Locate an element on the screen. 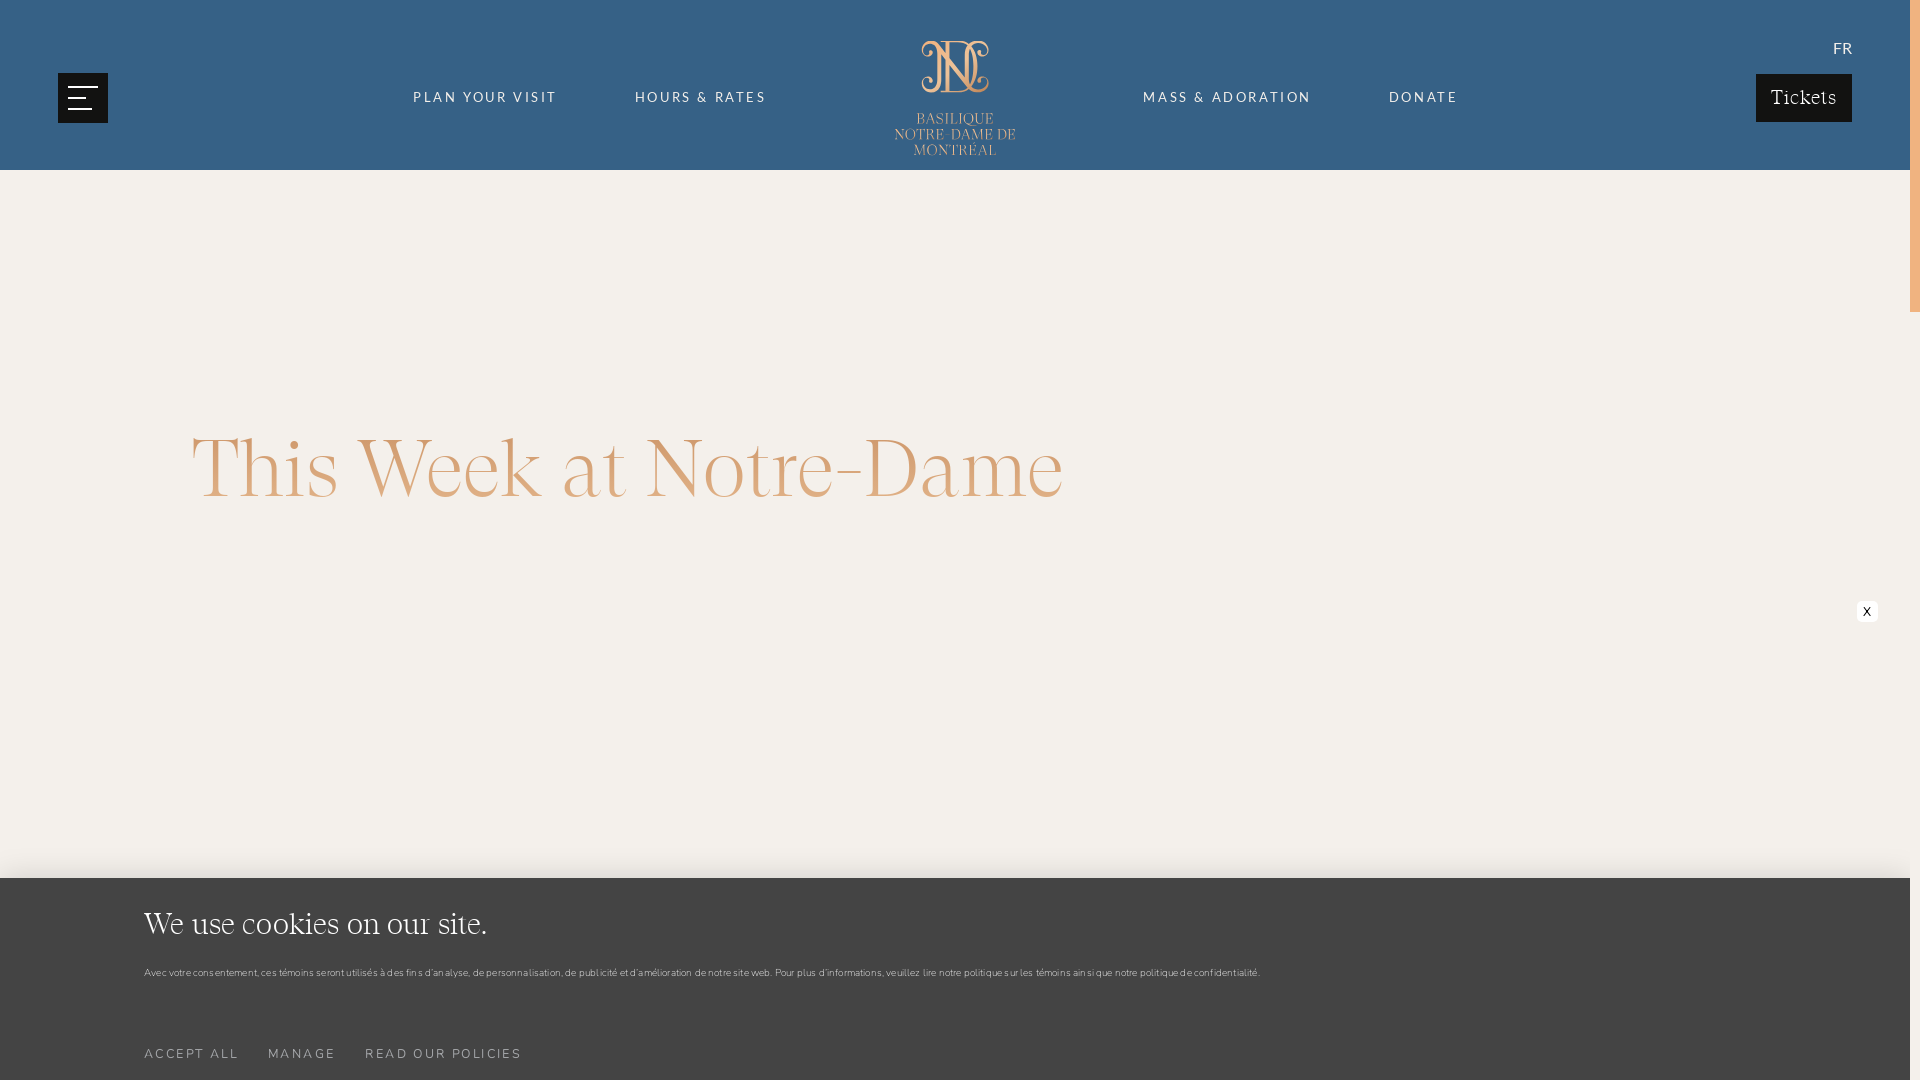  Tripadvisor is located at coordinates (1743, 710).